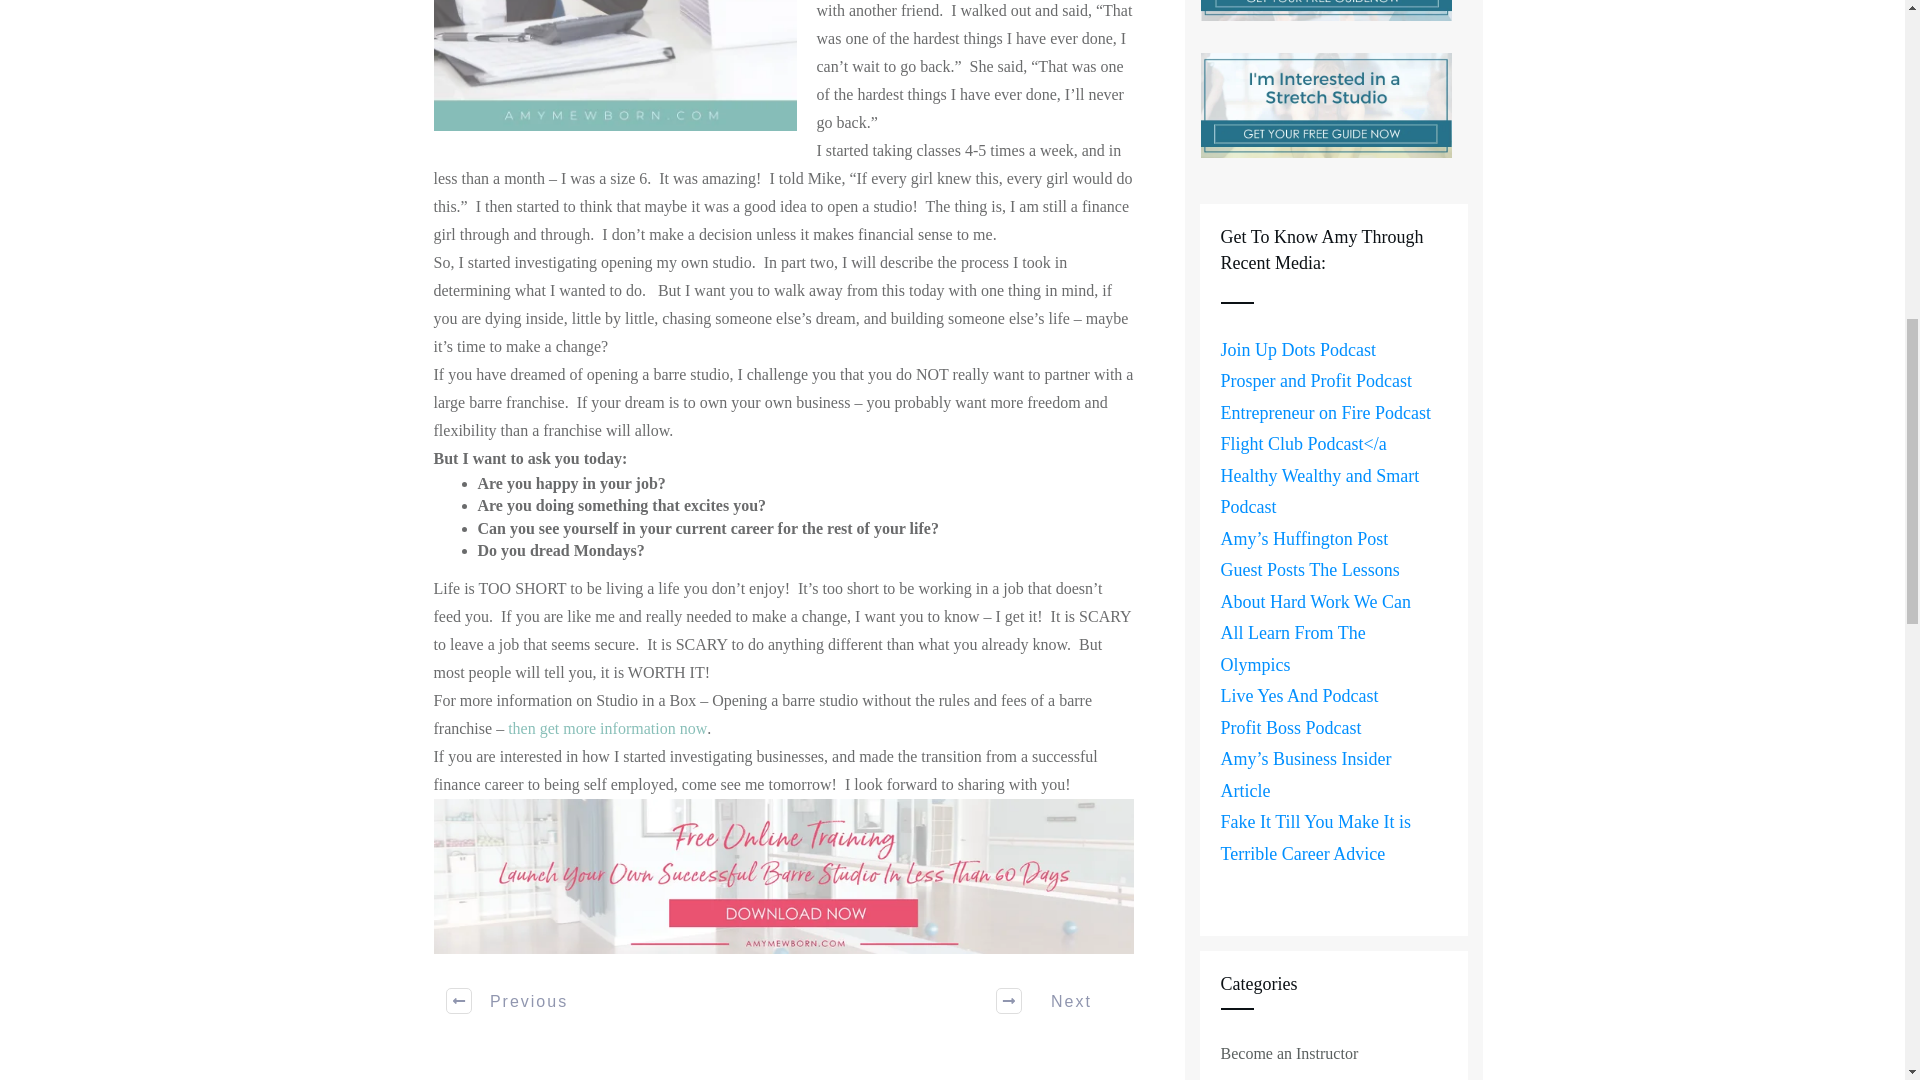 The height and width of the screenshot is (1080, 1920). What do you see at coordinates (1058, 1001) in the screenshot?
I see `Next` at bounding box center [1058, 1001].